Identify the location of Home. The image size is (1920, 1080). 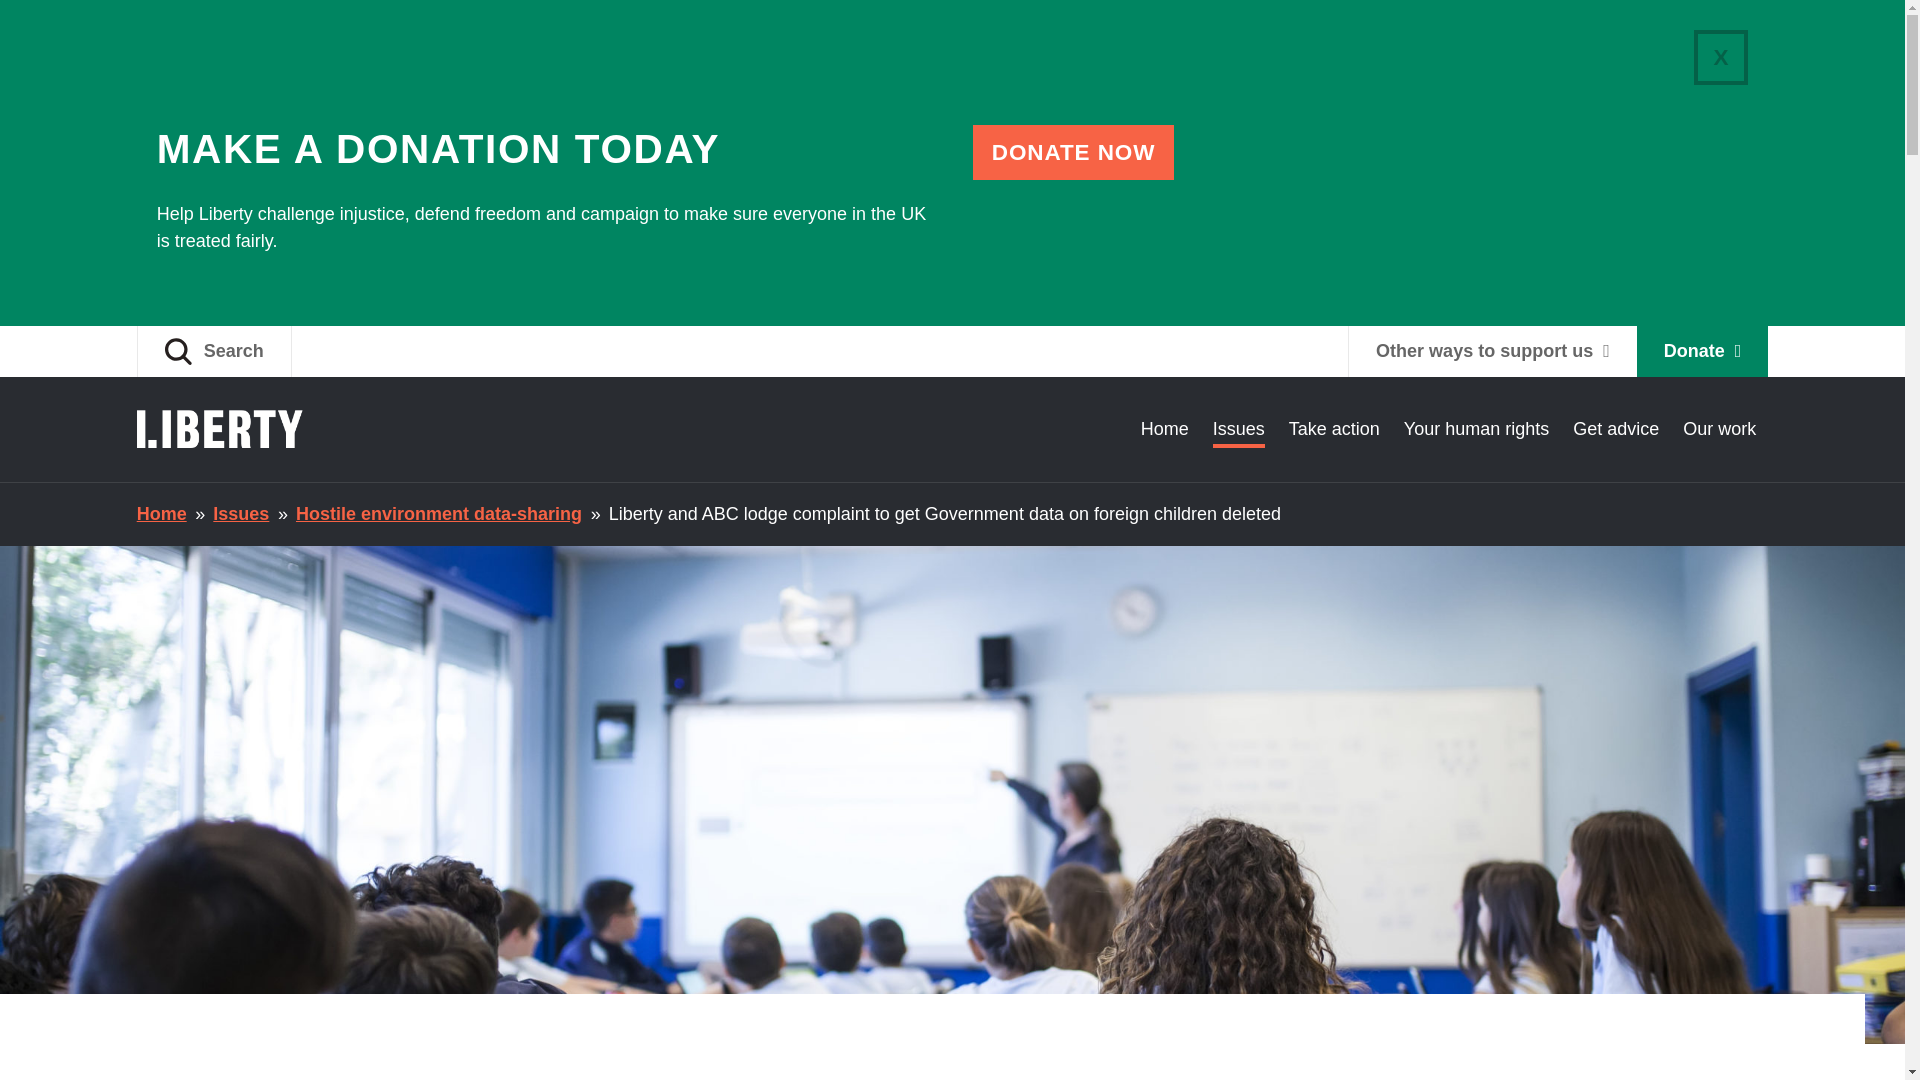
(161, 514).